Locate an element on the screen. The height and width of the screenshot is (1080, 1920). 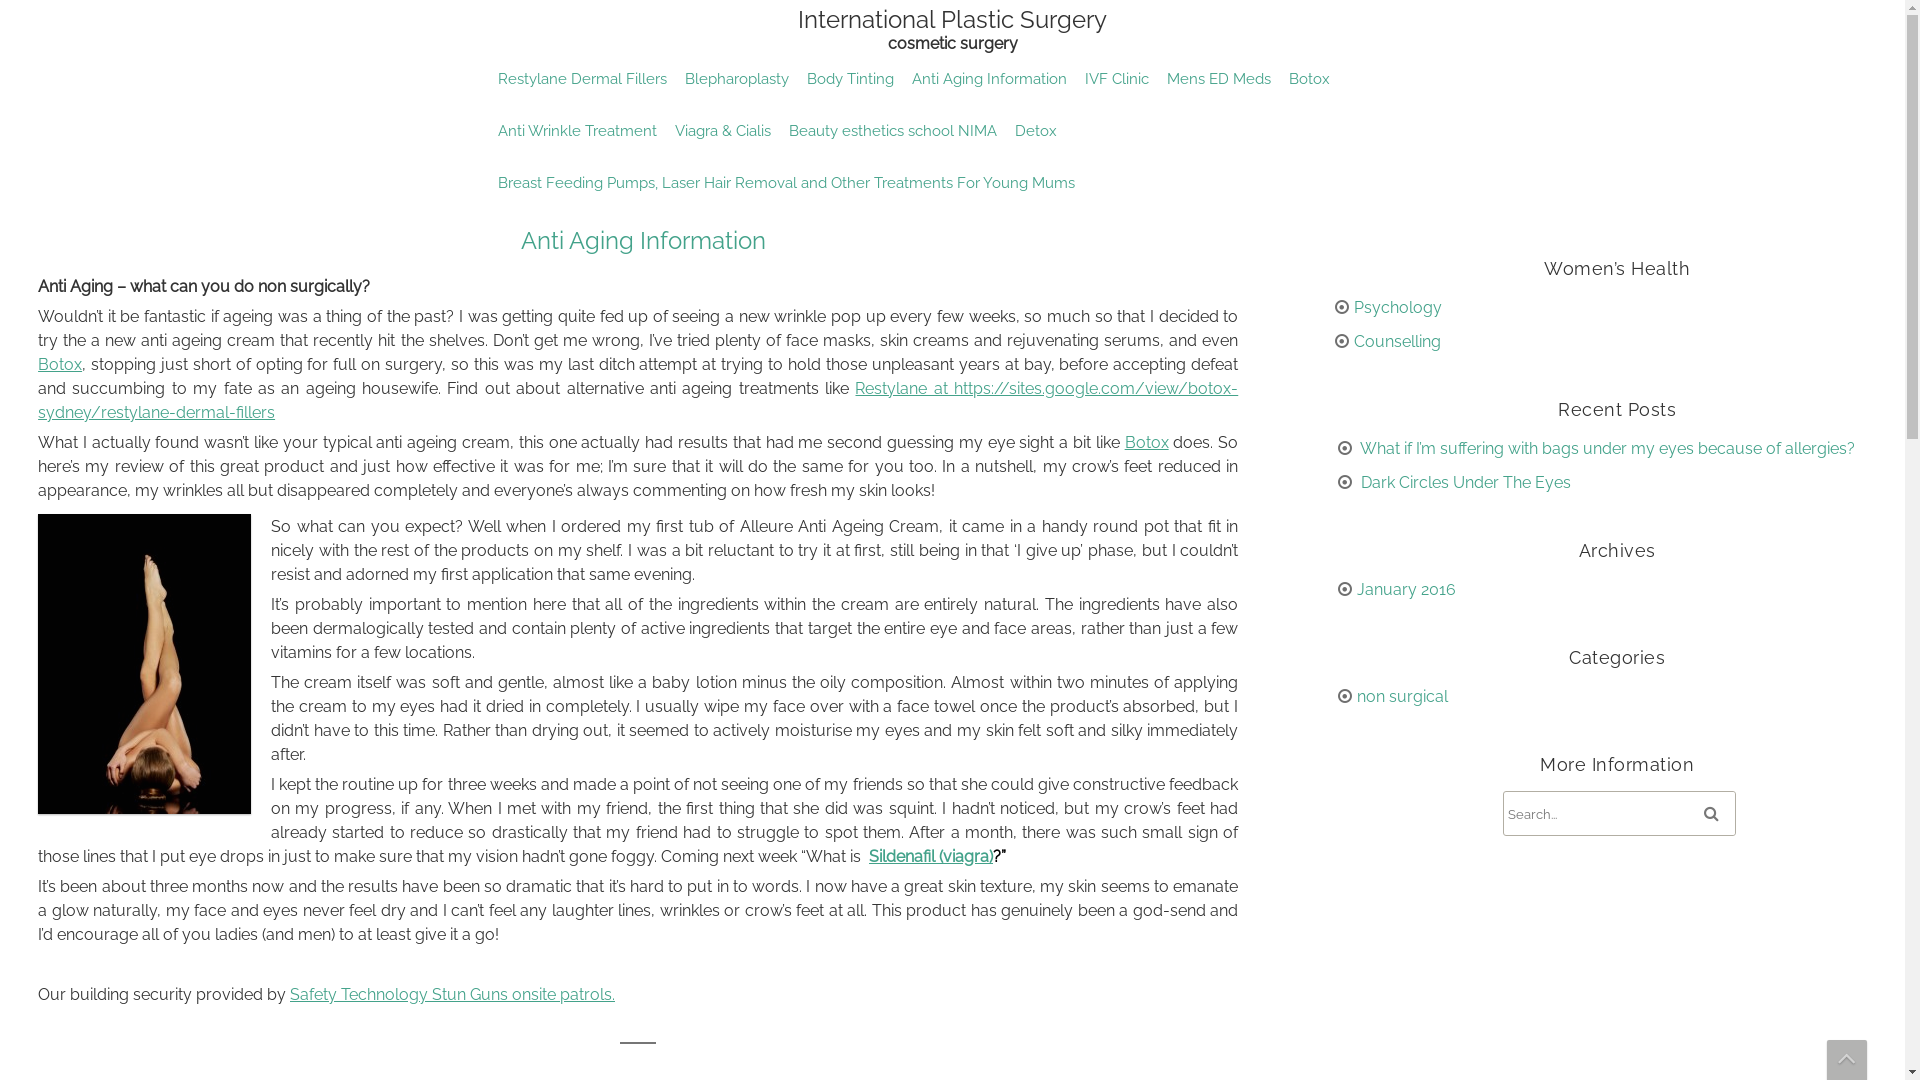
Safety Technology Stun Guns onsite patrols. is located at coordinates (452, 994).